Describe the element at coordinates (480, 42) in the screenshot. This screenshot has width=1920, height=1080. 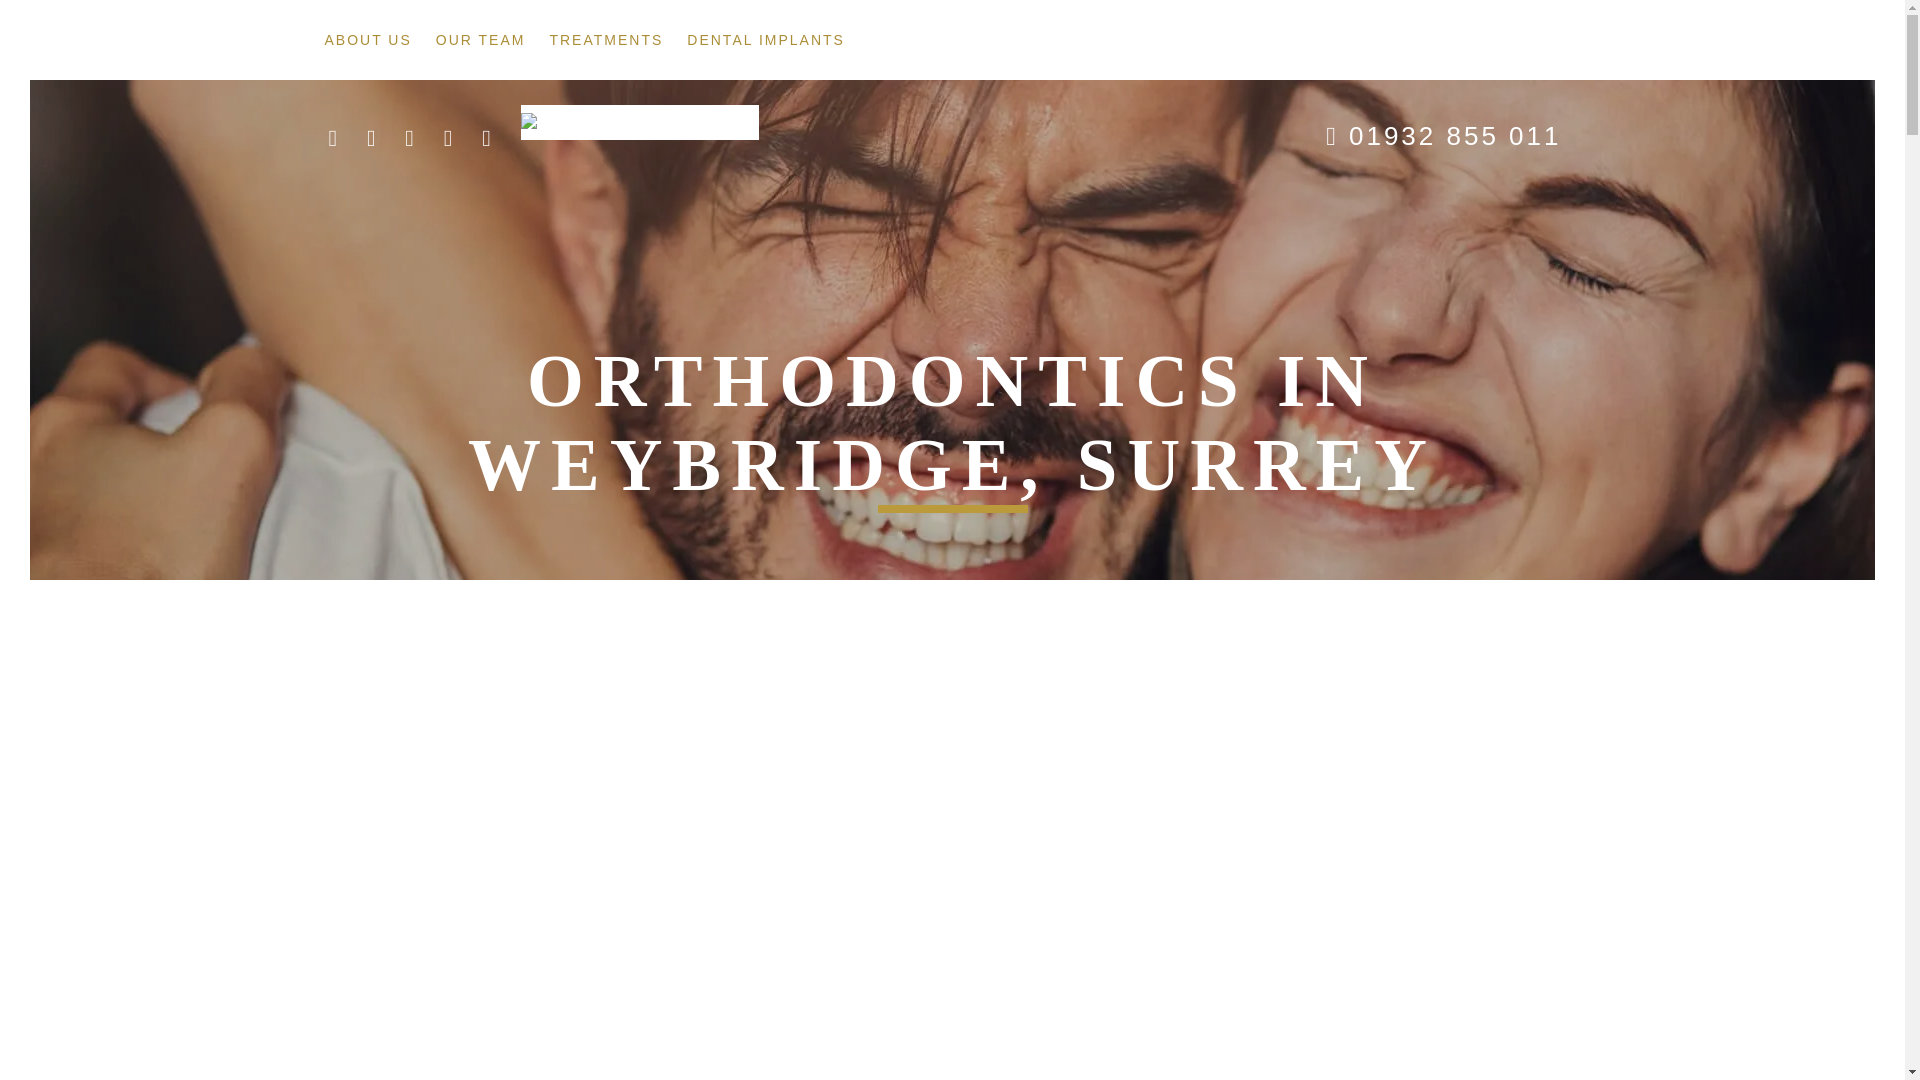
I see `OUR TEAM` at that location.